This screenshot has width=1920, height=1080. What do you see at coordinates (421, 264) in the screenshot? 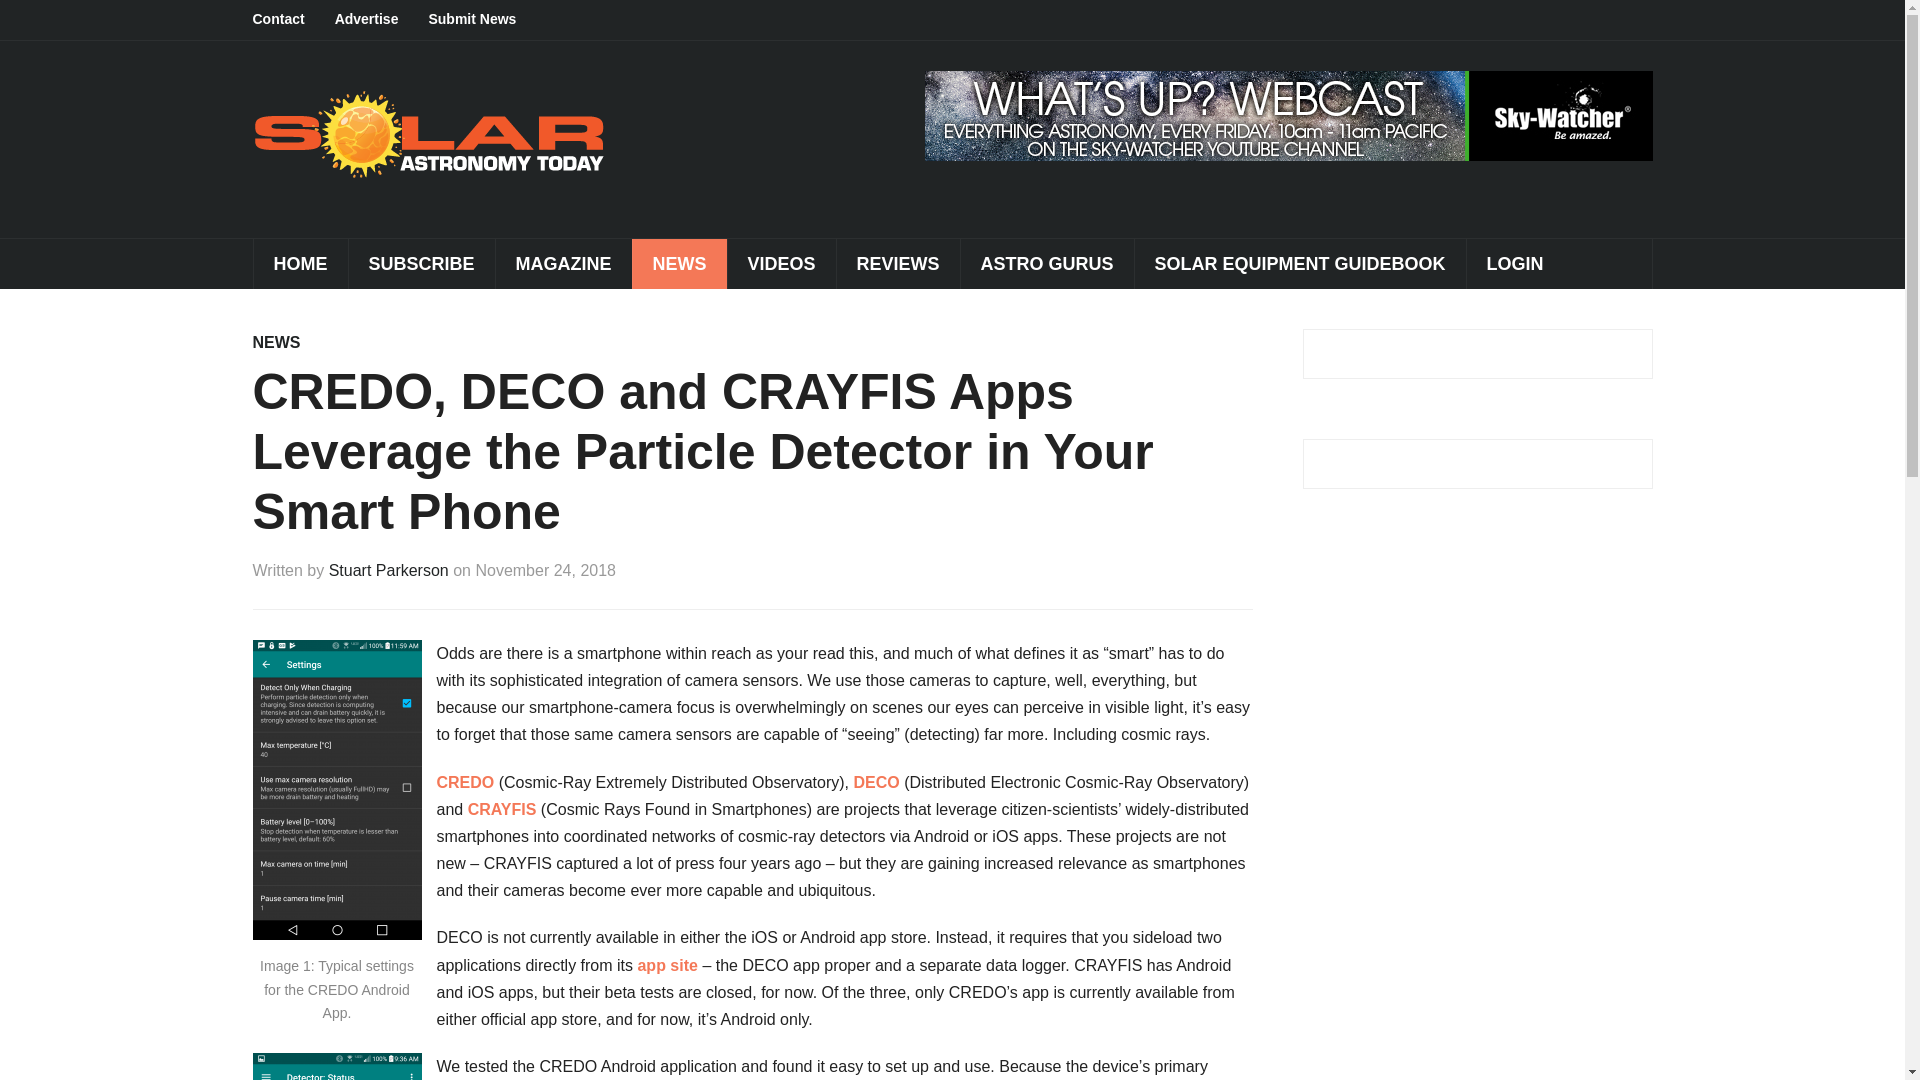
I see `SUBSCRIBE` at bounding box center [421, 264].